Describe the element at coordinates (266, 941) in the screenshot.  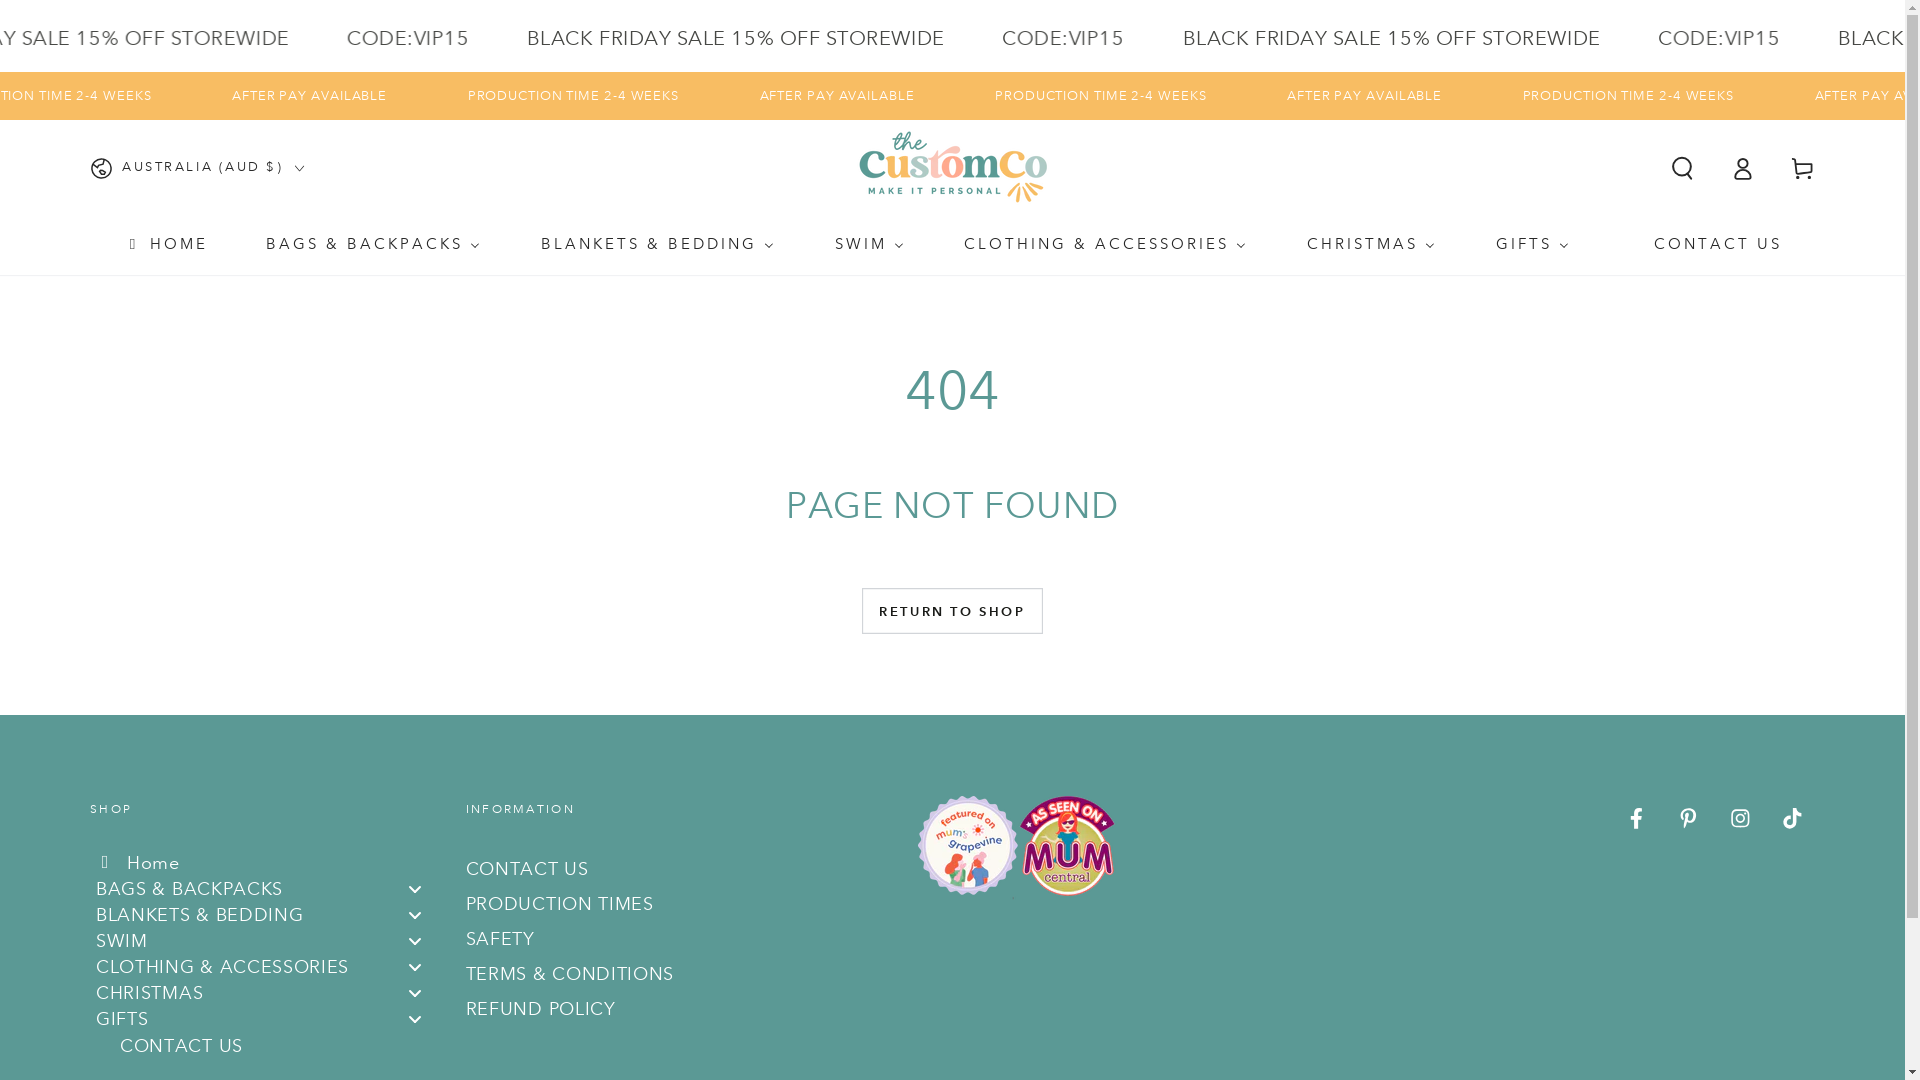
I see `SWIM` at that location.